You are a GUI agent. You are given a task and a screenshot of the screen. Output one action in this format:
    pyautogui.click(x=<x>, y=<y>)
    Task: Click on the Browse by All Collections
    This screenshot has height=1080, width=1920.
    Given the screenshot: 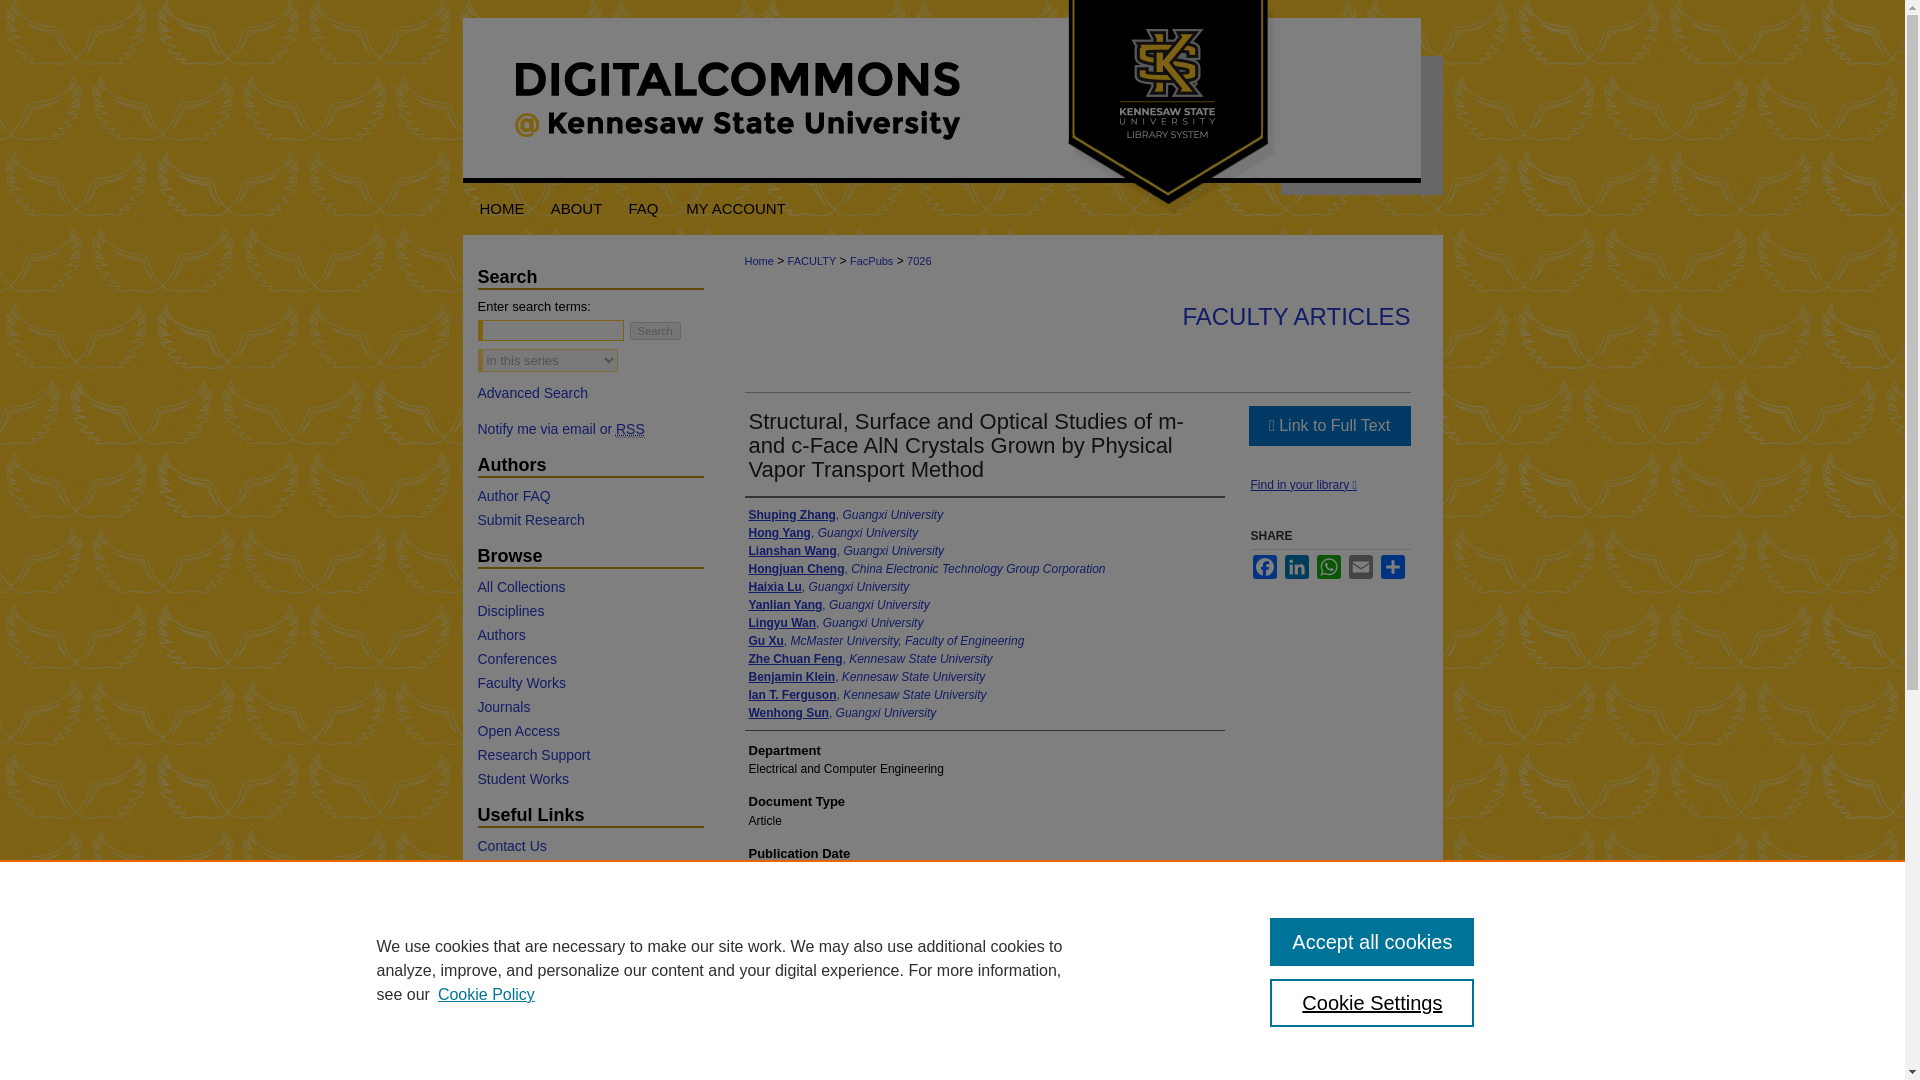 What is the action you would take?
    pyautogui.click(x=590, y=586)
    